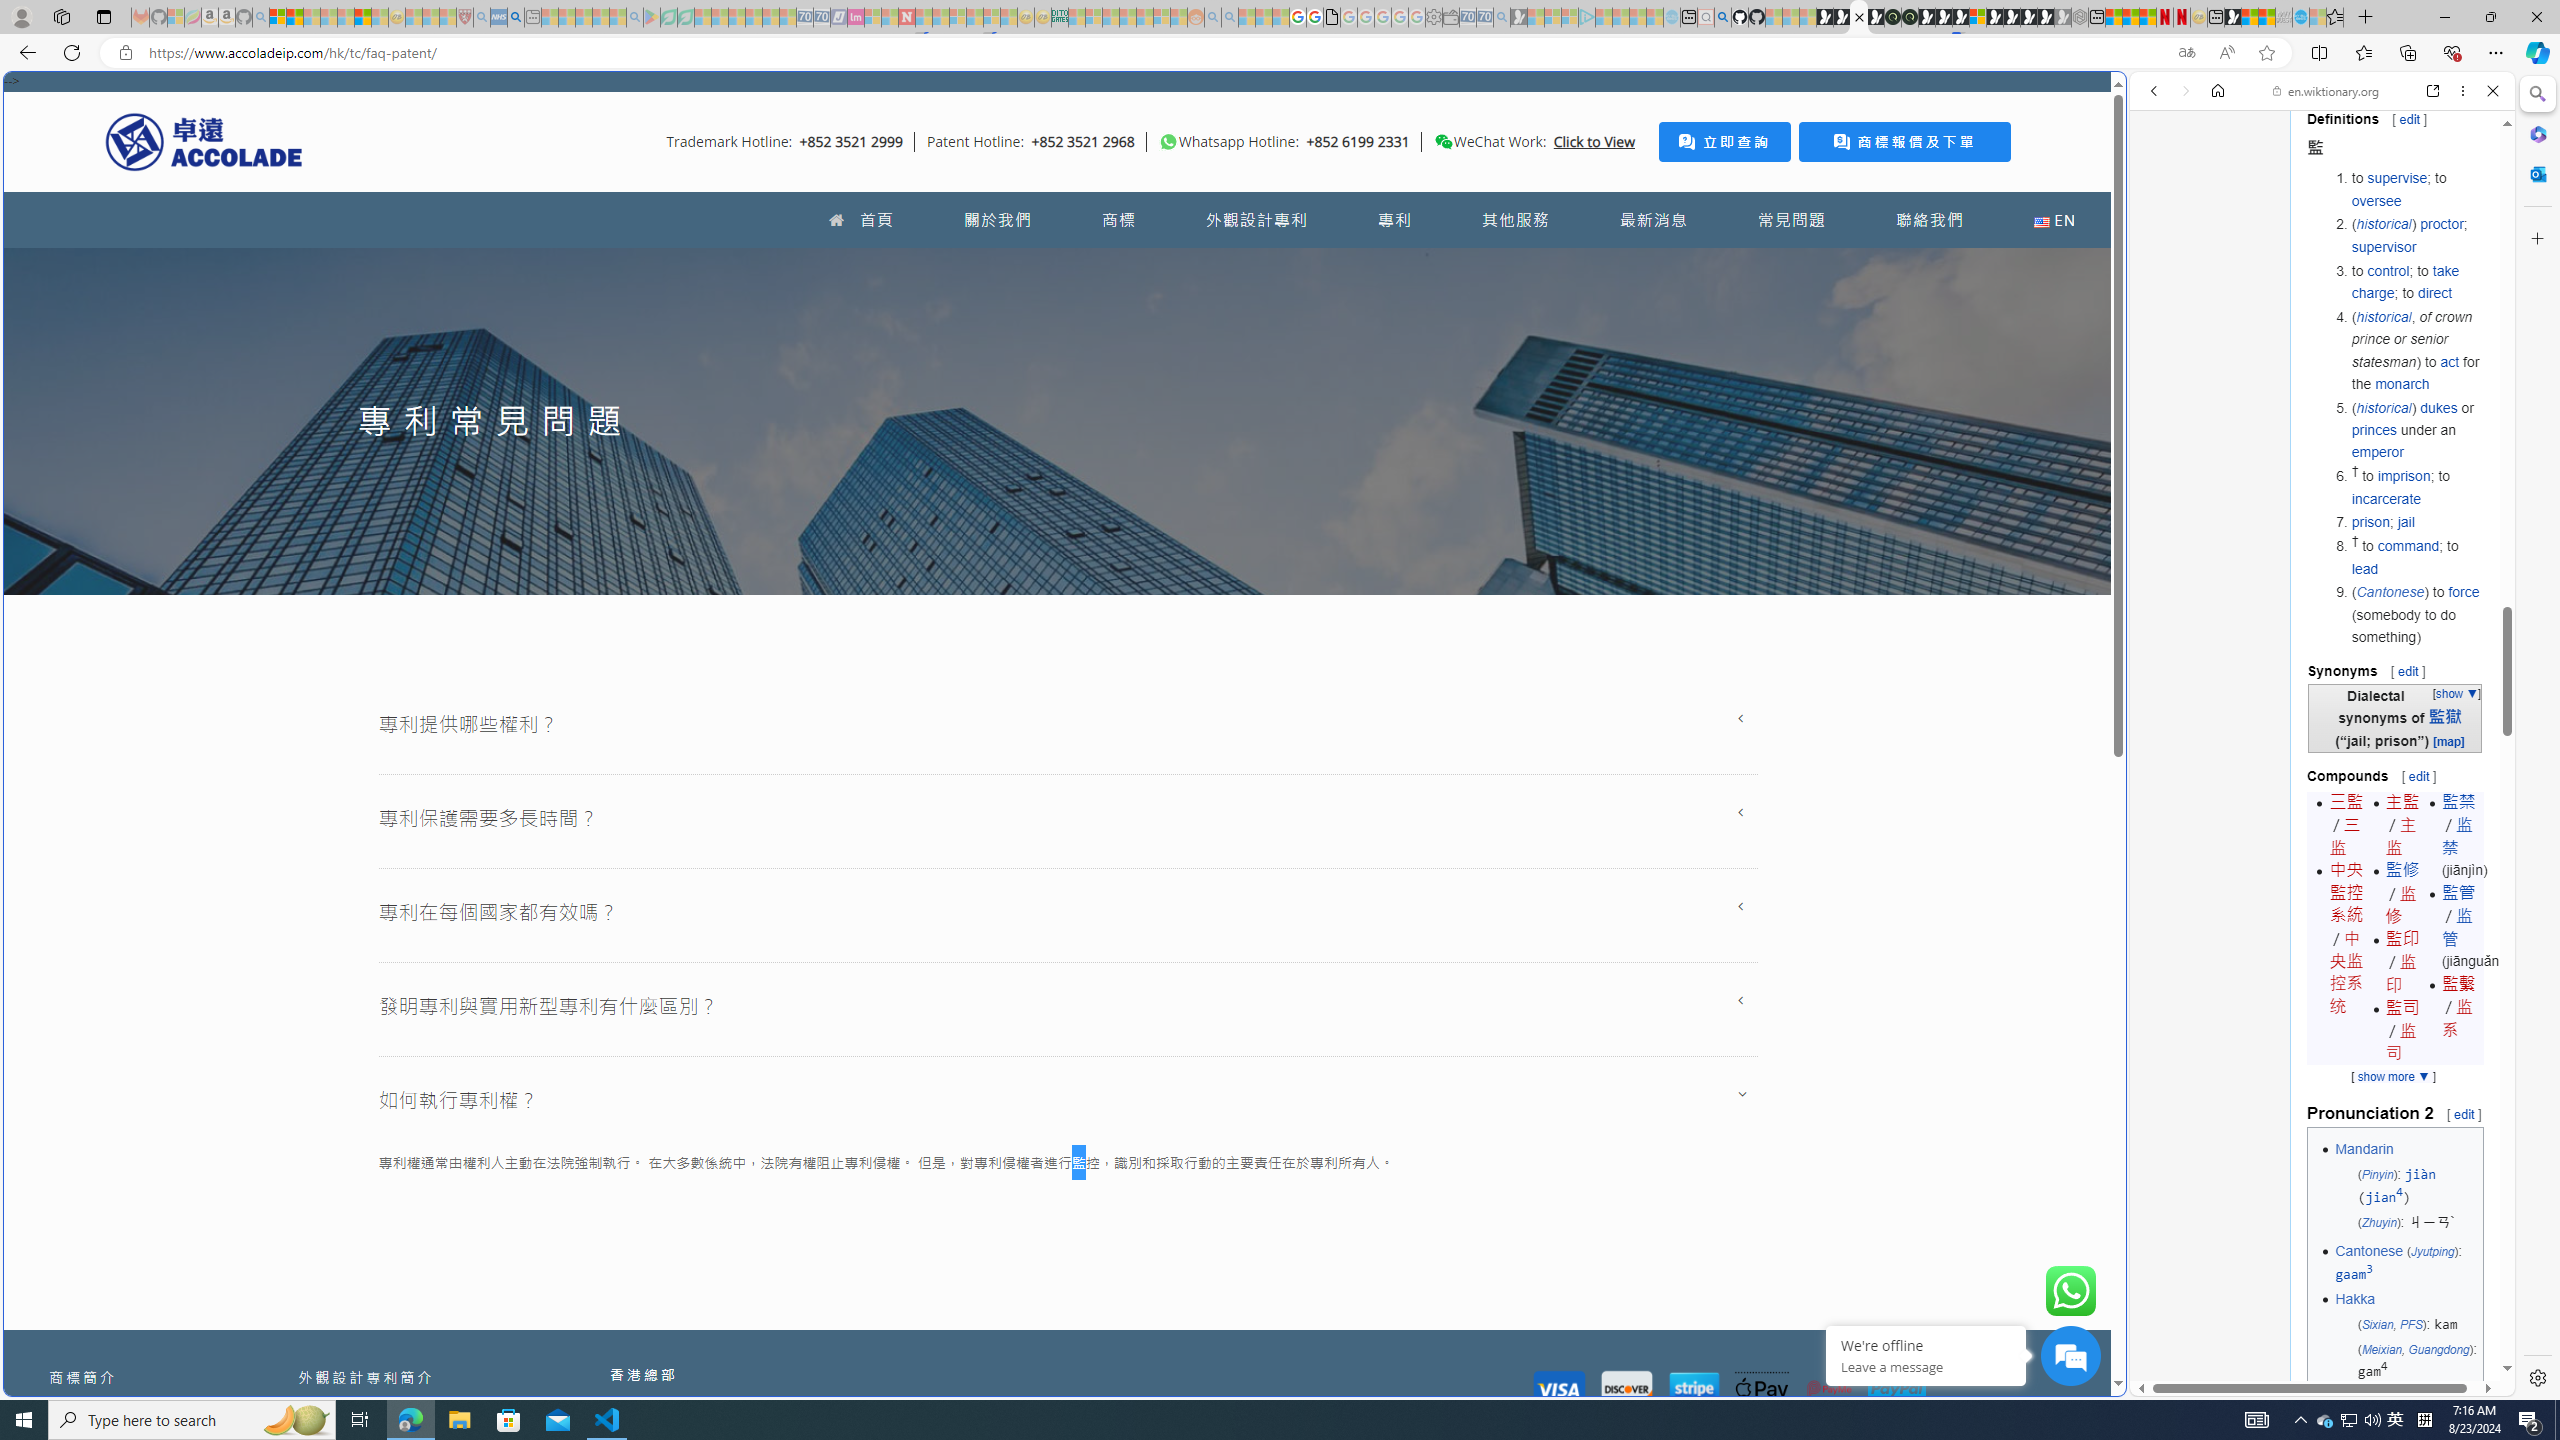 The height and width of the screenshot is (1440, 2560). Describe the element at coordinates (2410, 1324) in the screenshot. I see `PFS` at that location.